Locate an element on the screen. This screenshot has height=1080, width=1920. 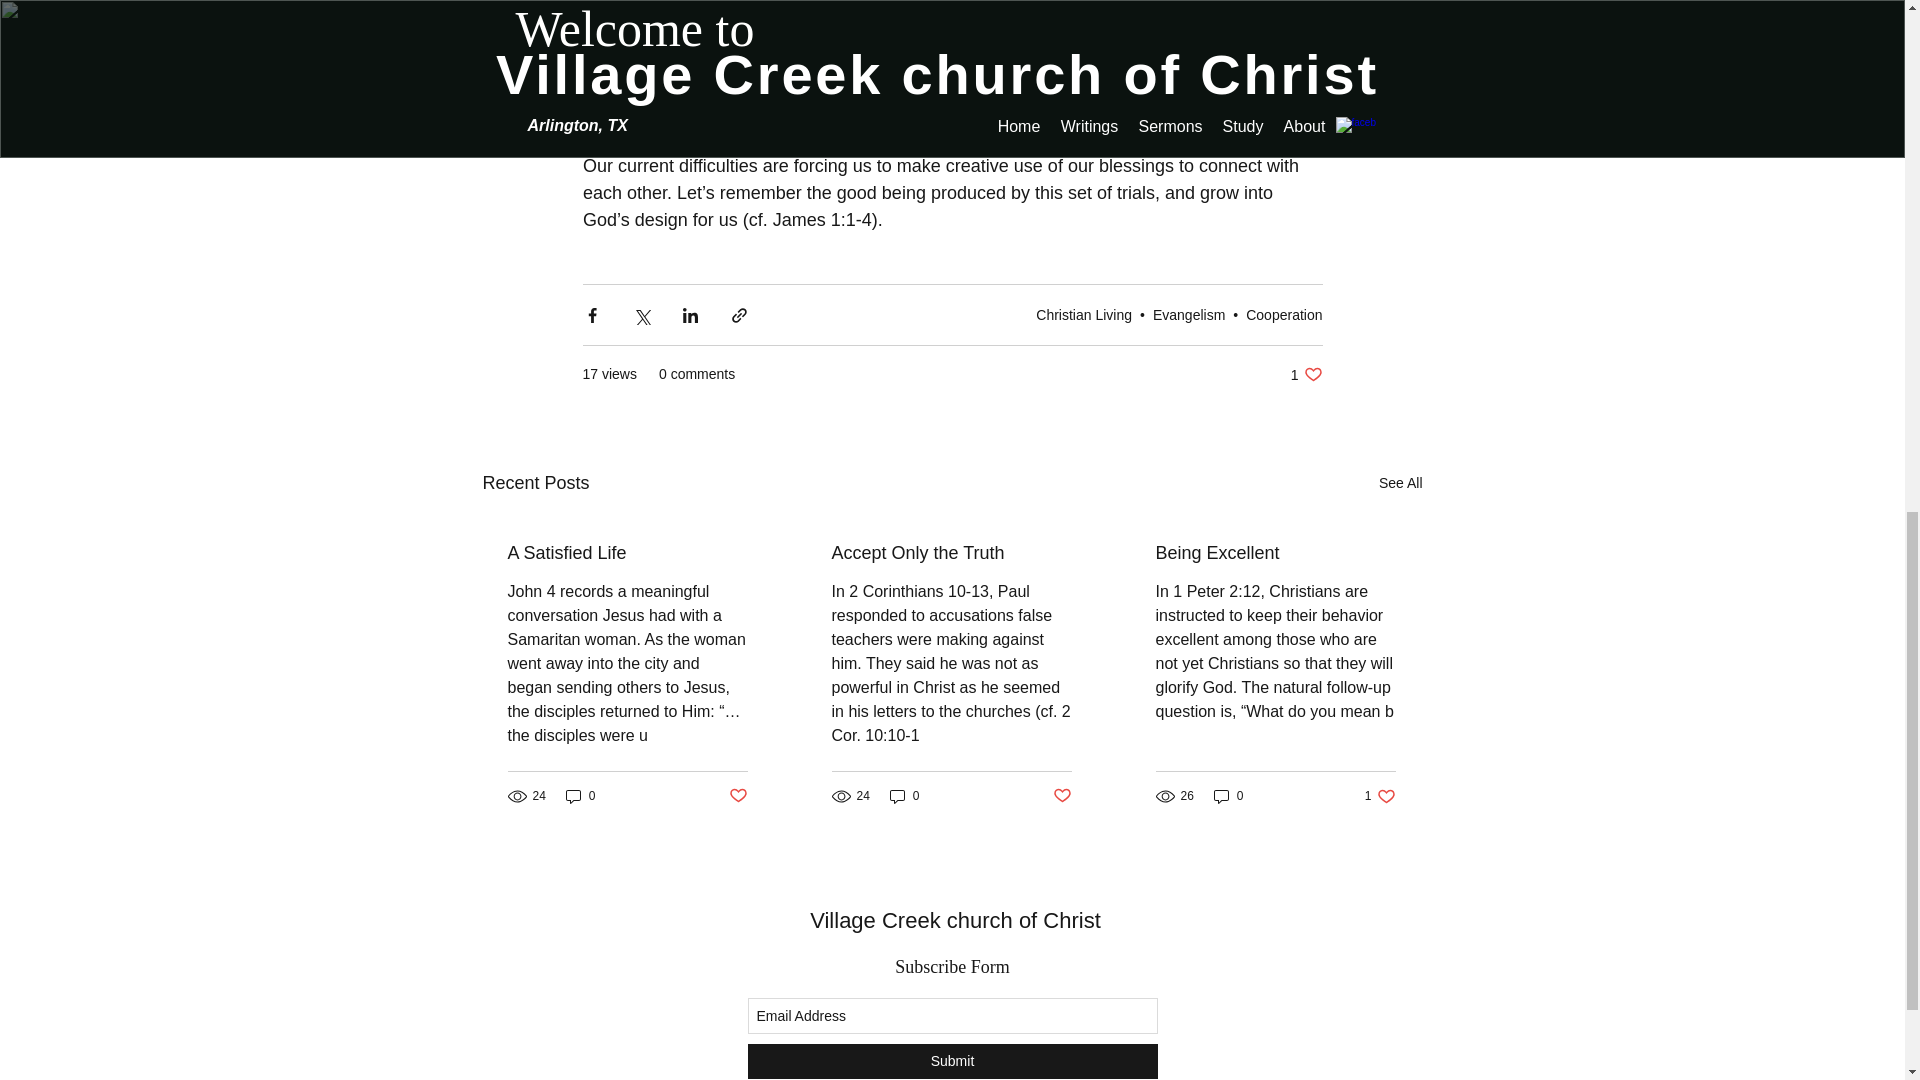
Submit is located at coordinates (1084, 313).